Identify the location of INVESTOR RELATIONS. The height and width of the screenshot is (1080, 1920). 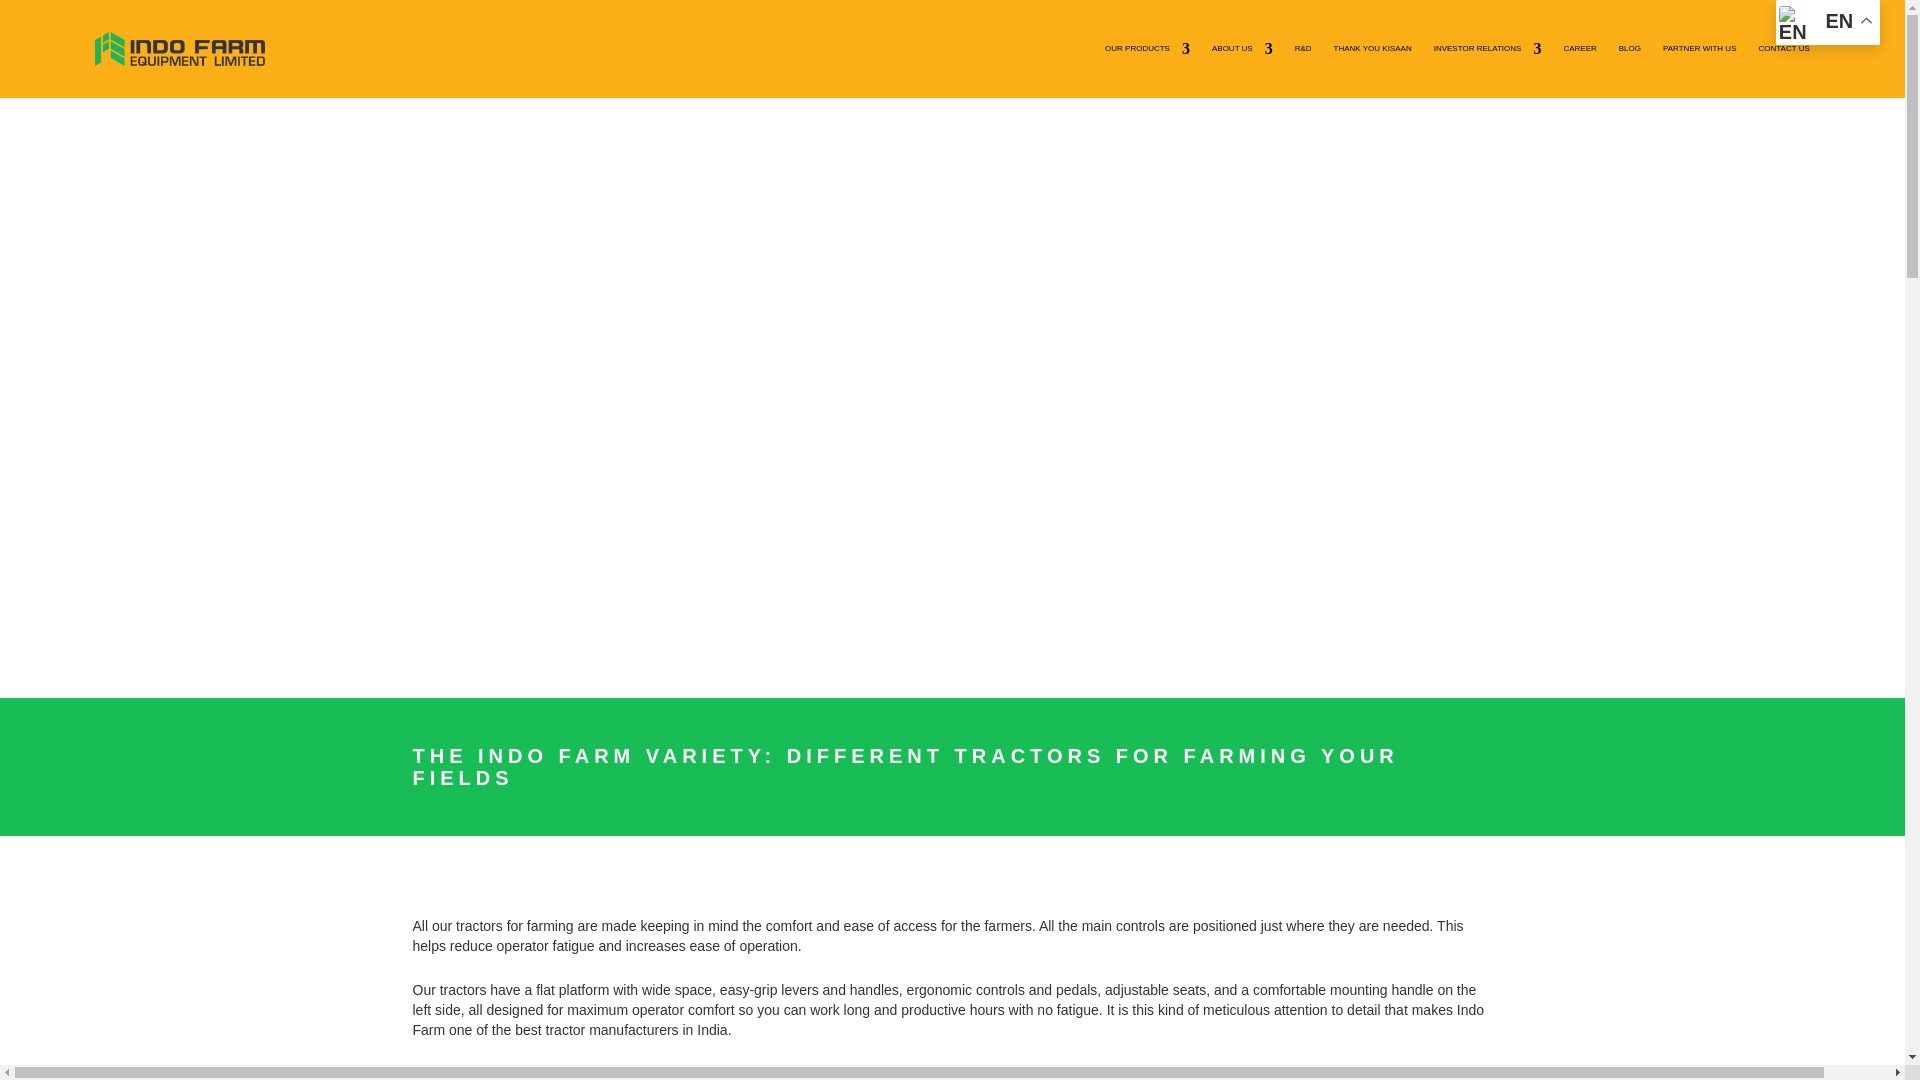
(1488, 48).